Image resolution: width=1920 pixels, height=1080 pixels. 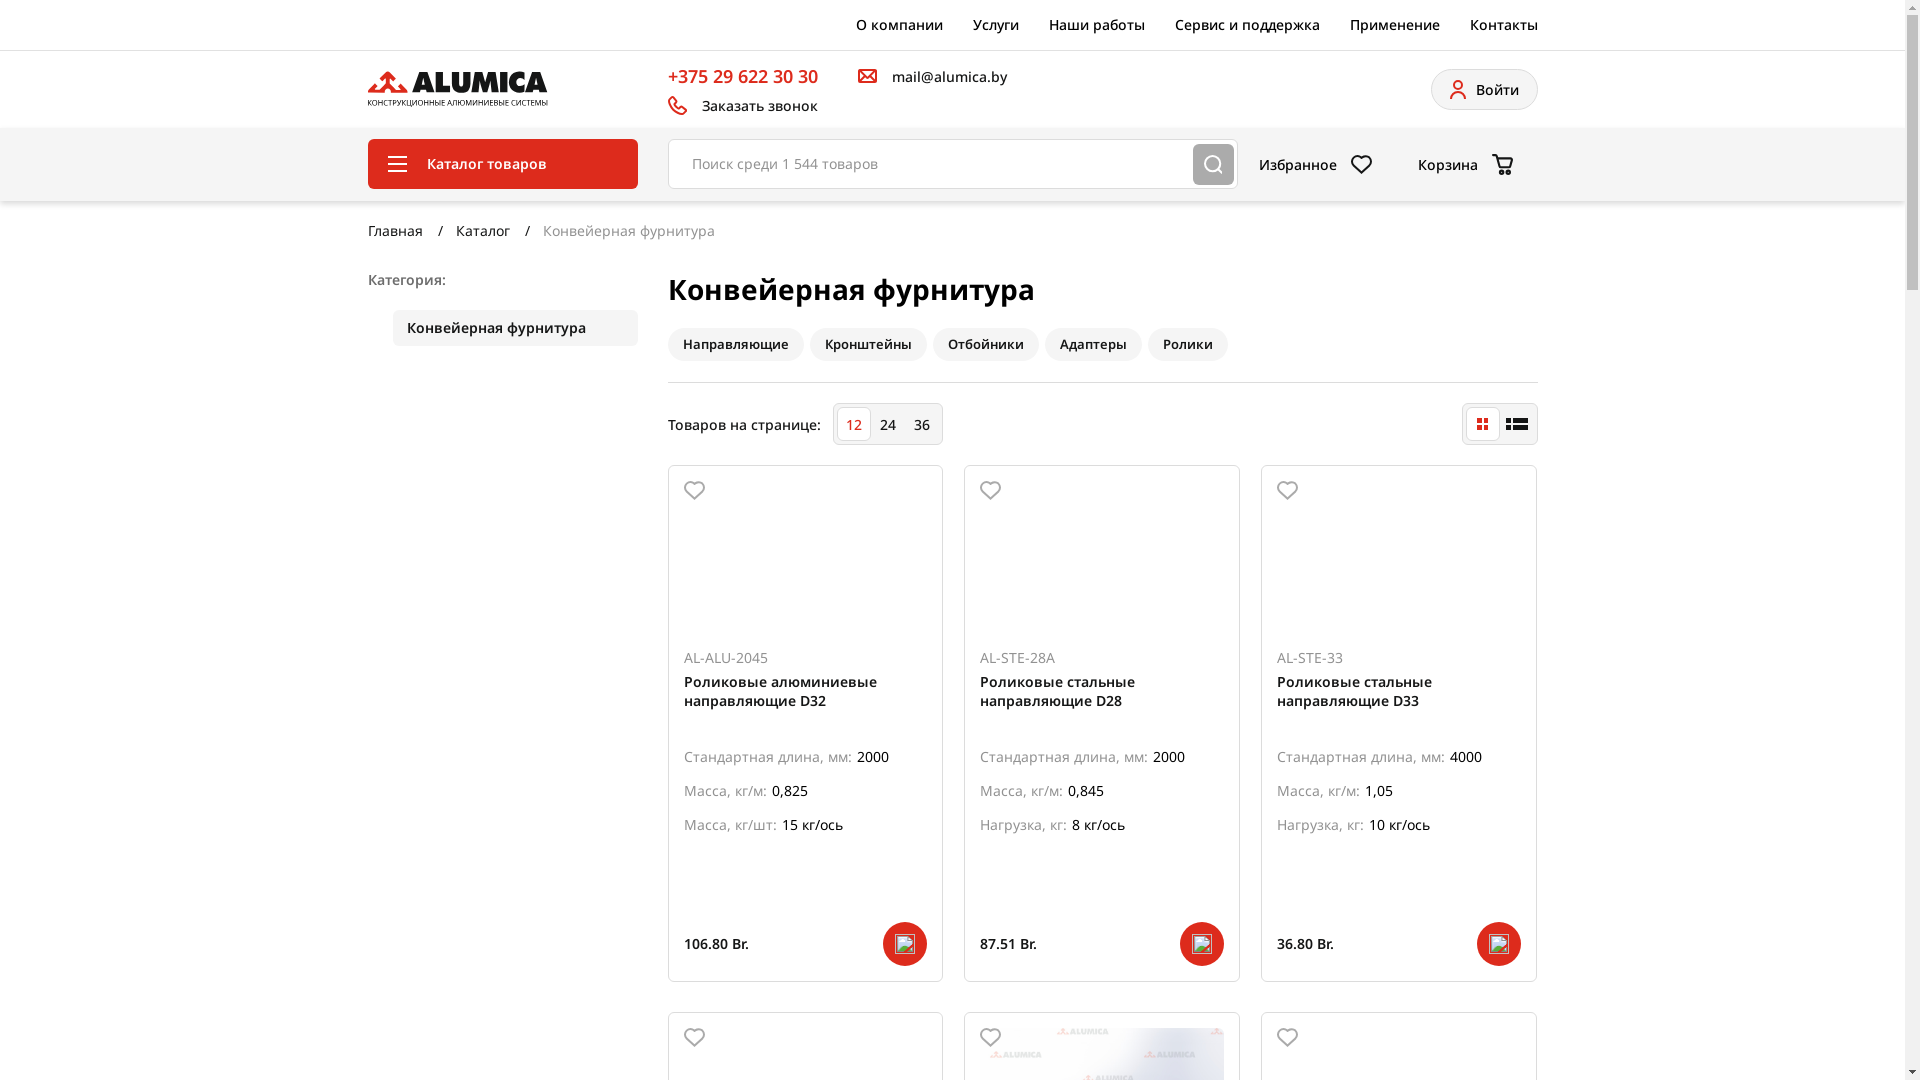 What do you see at coordinates (932, 76) in the screenshot?
I see `mail@alumica.by` at bounding box center [932, 76].